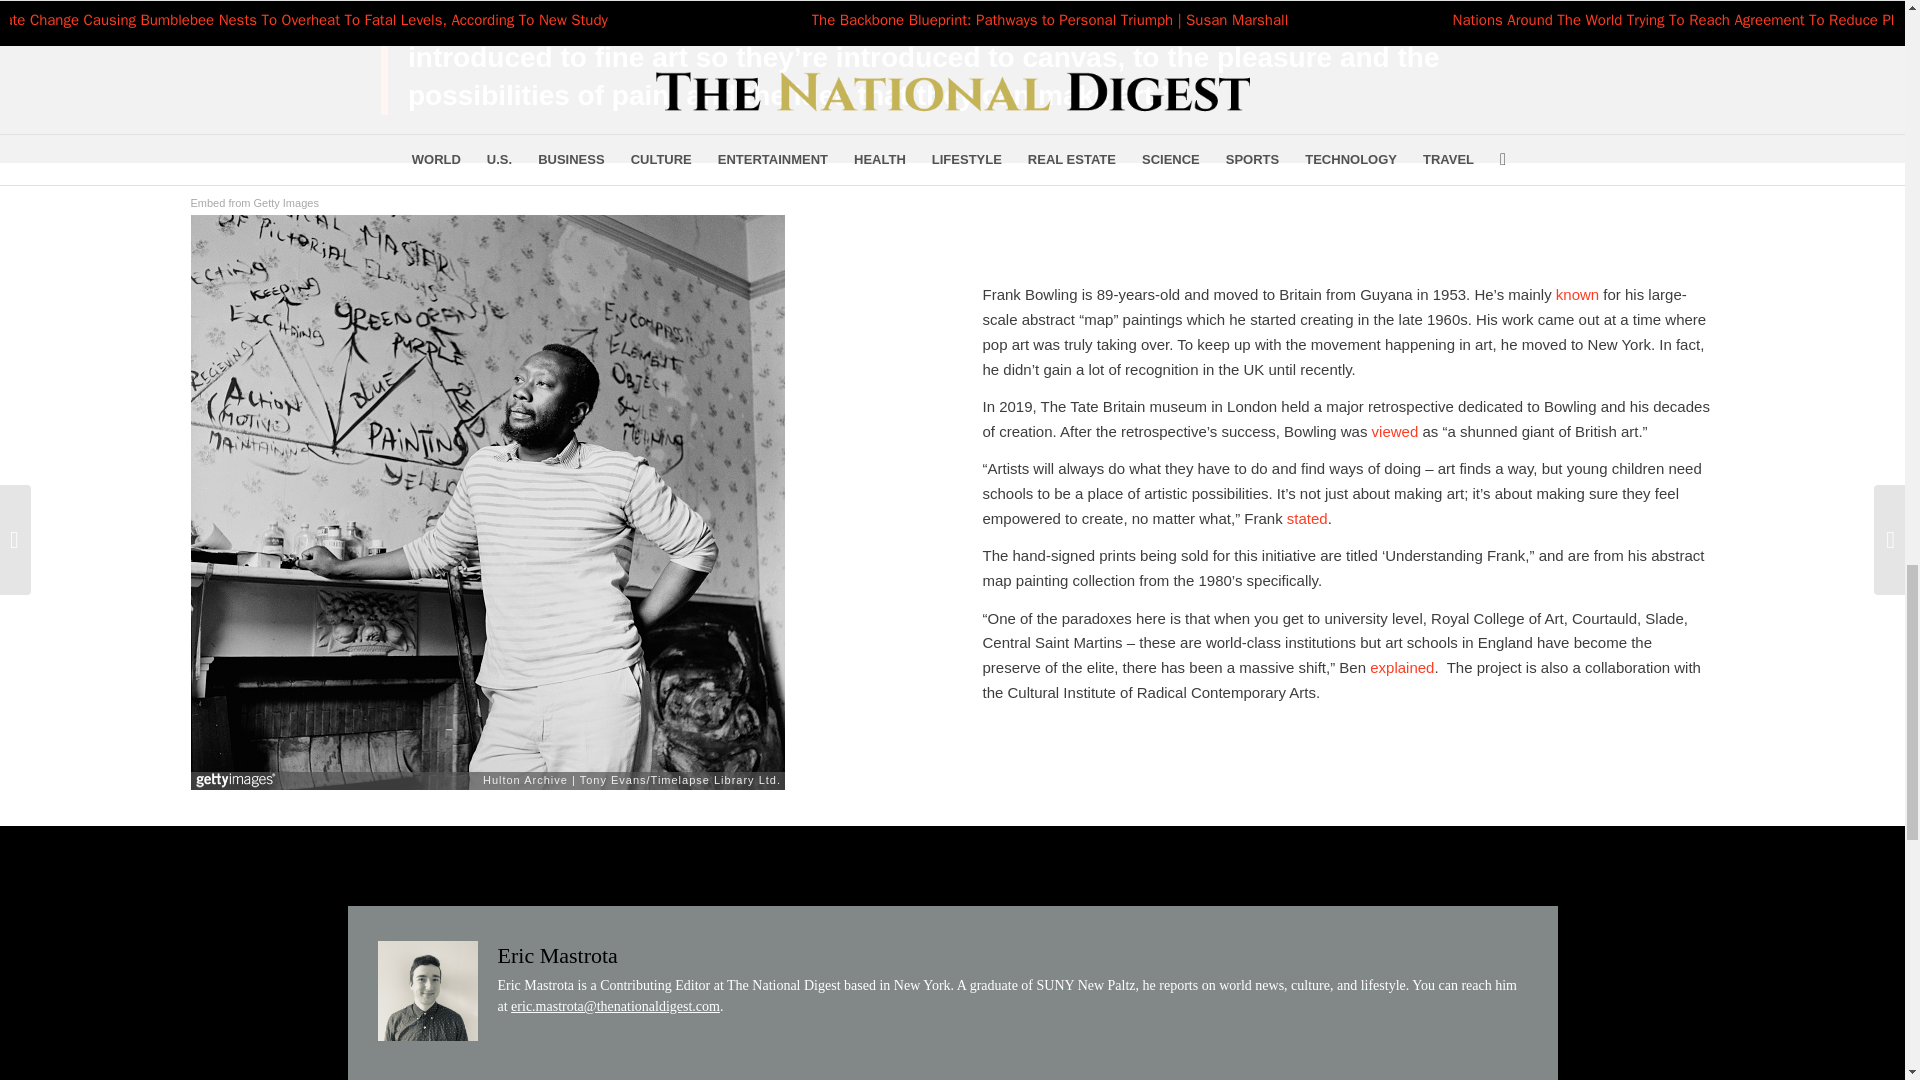  What do you see at coordinates (558, 954) in the screenshot?
I see `Eric Mastrota` at bounding box center [558, 954].